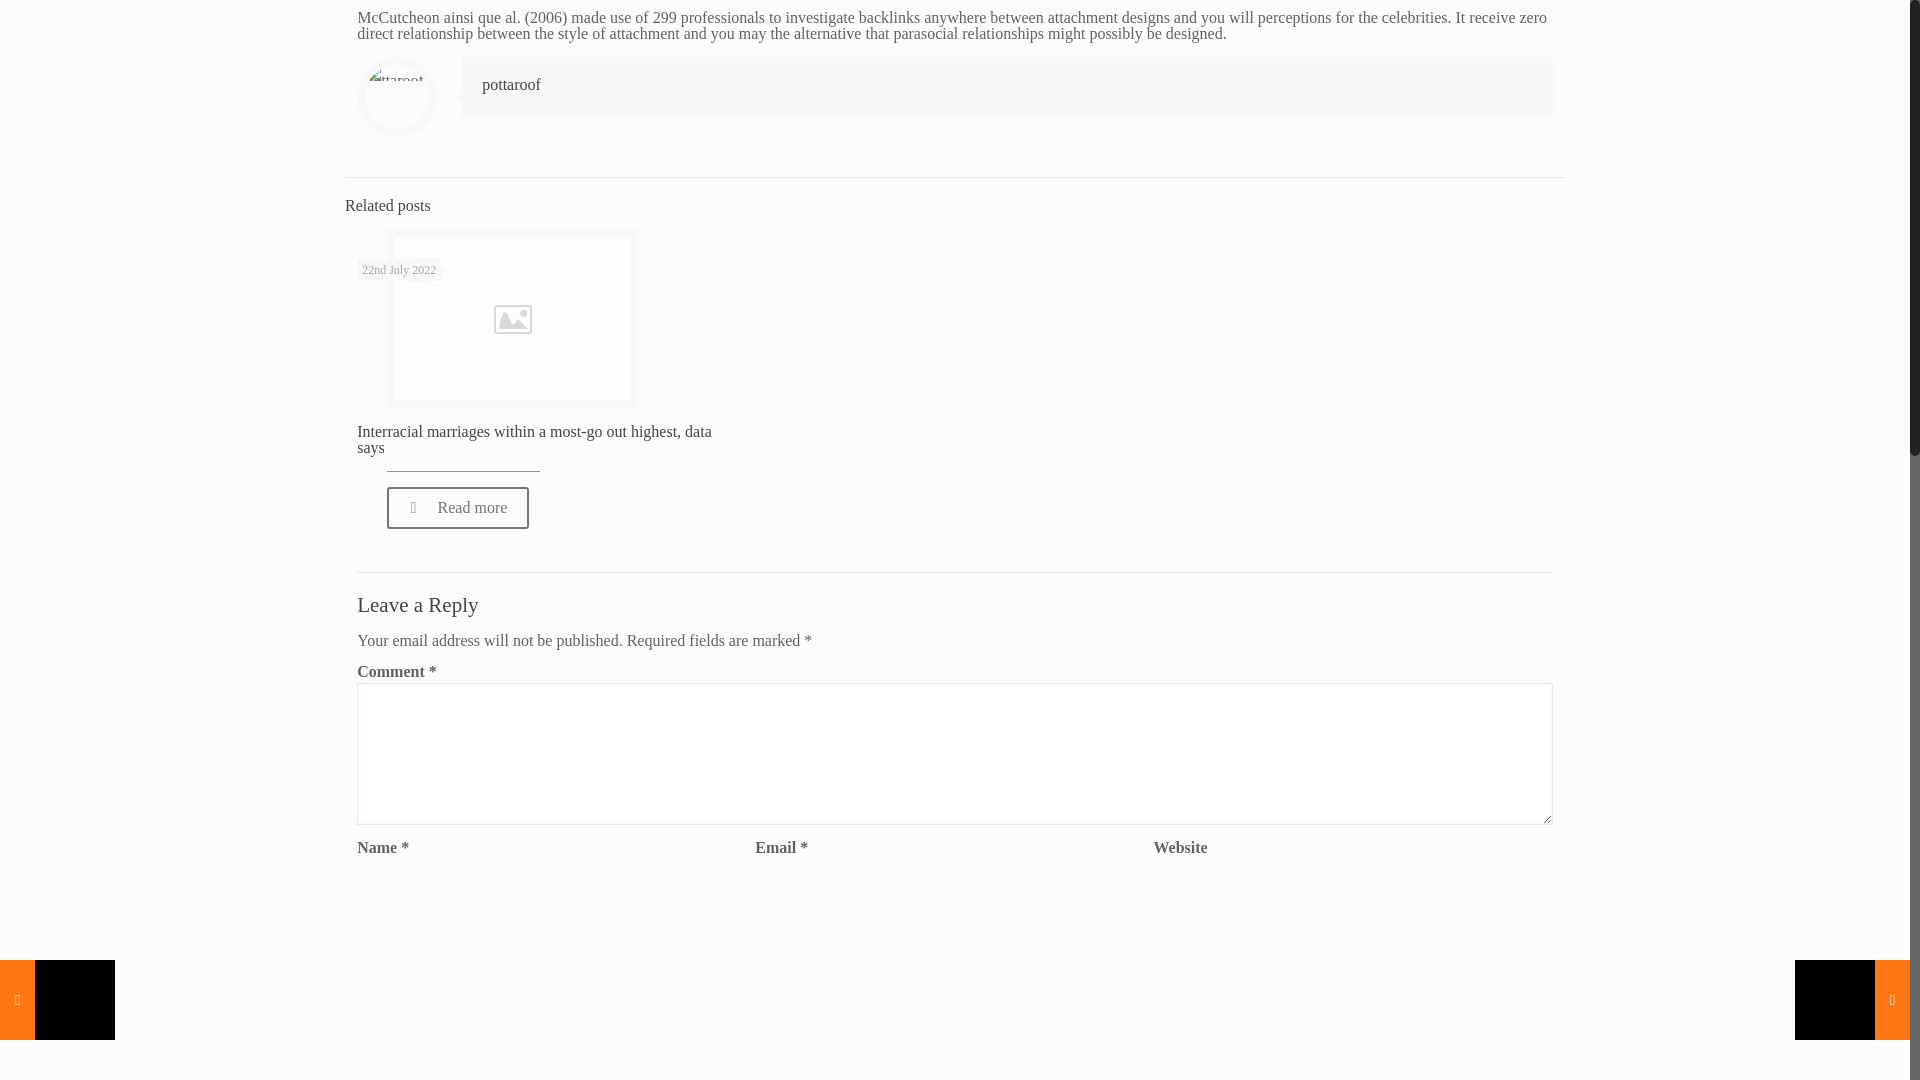  I want to click on Post Comment, so click(1486, 931).